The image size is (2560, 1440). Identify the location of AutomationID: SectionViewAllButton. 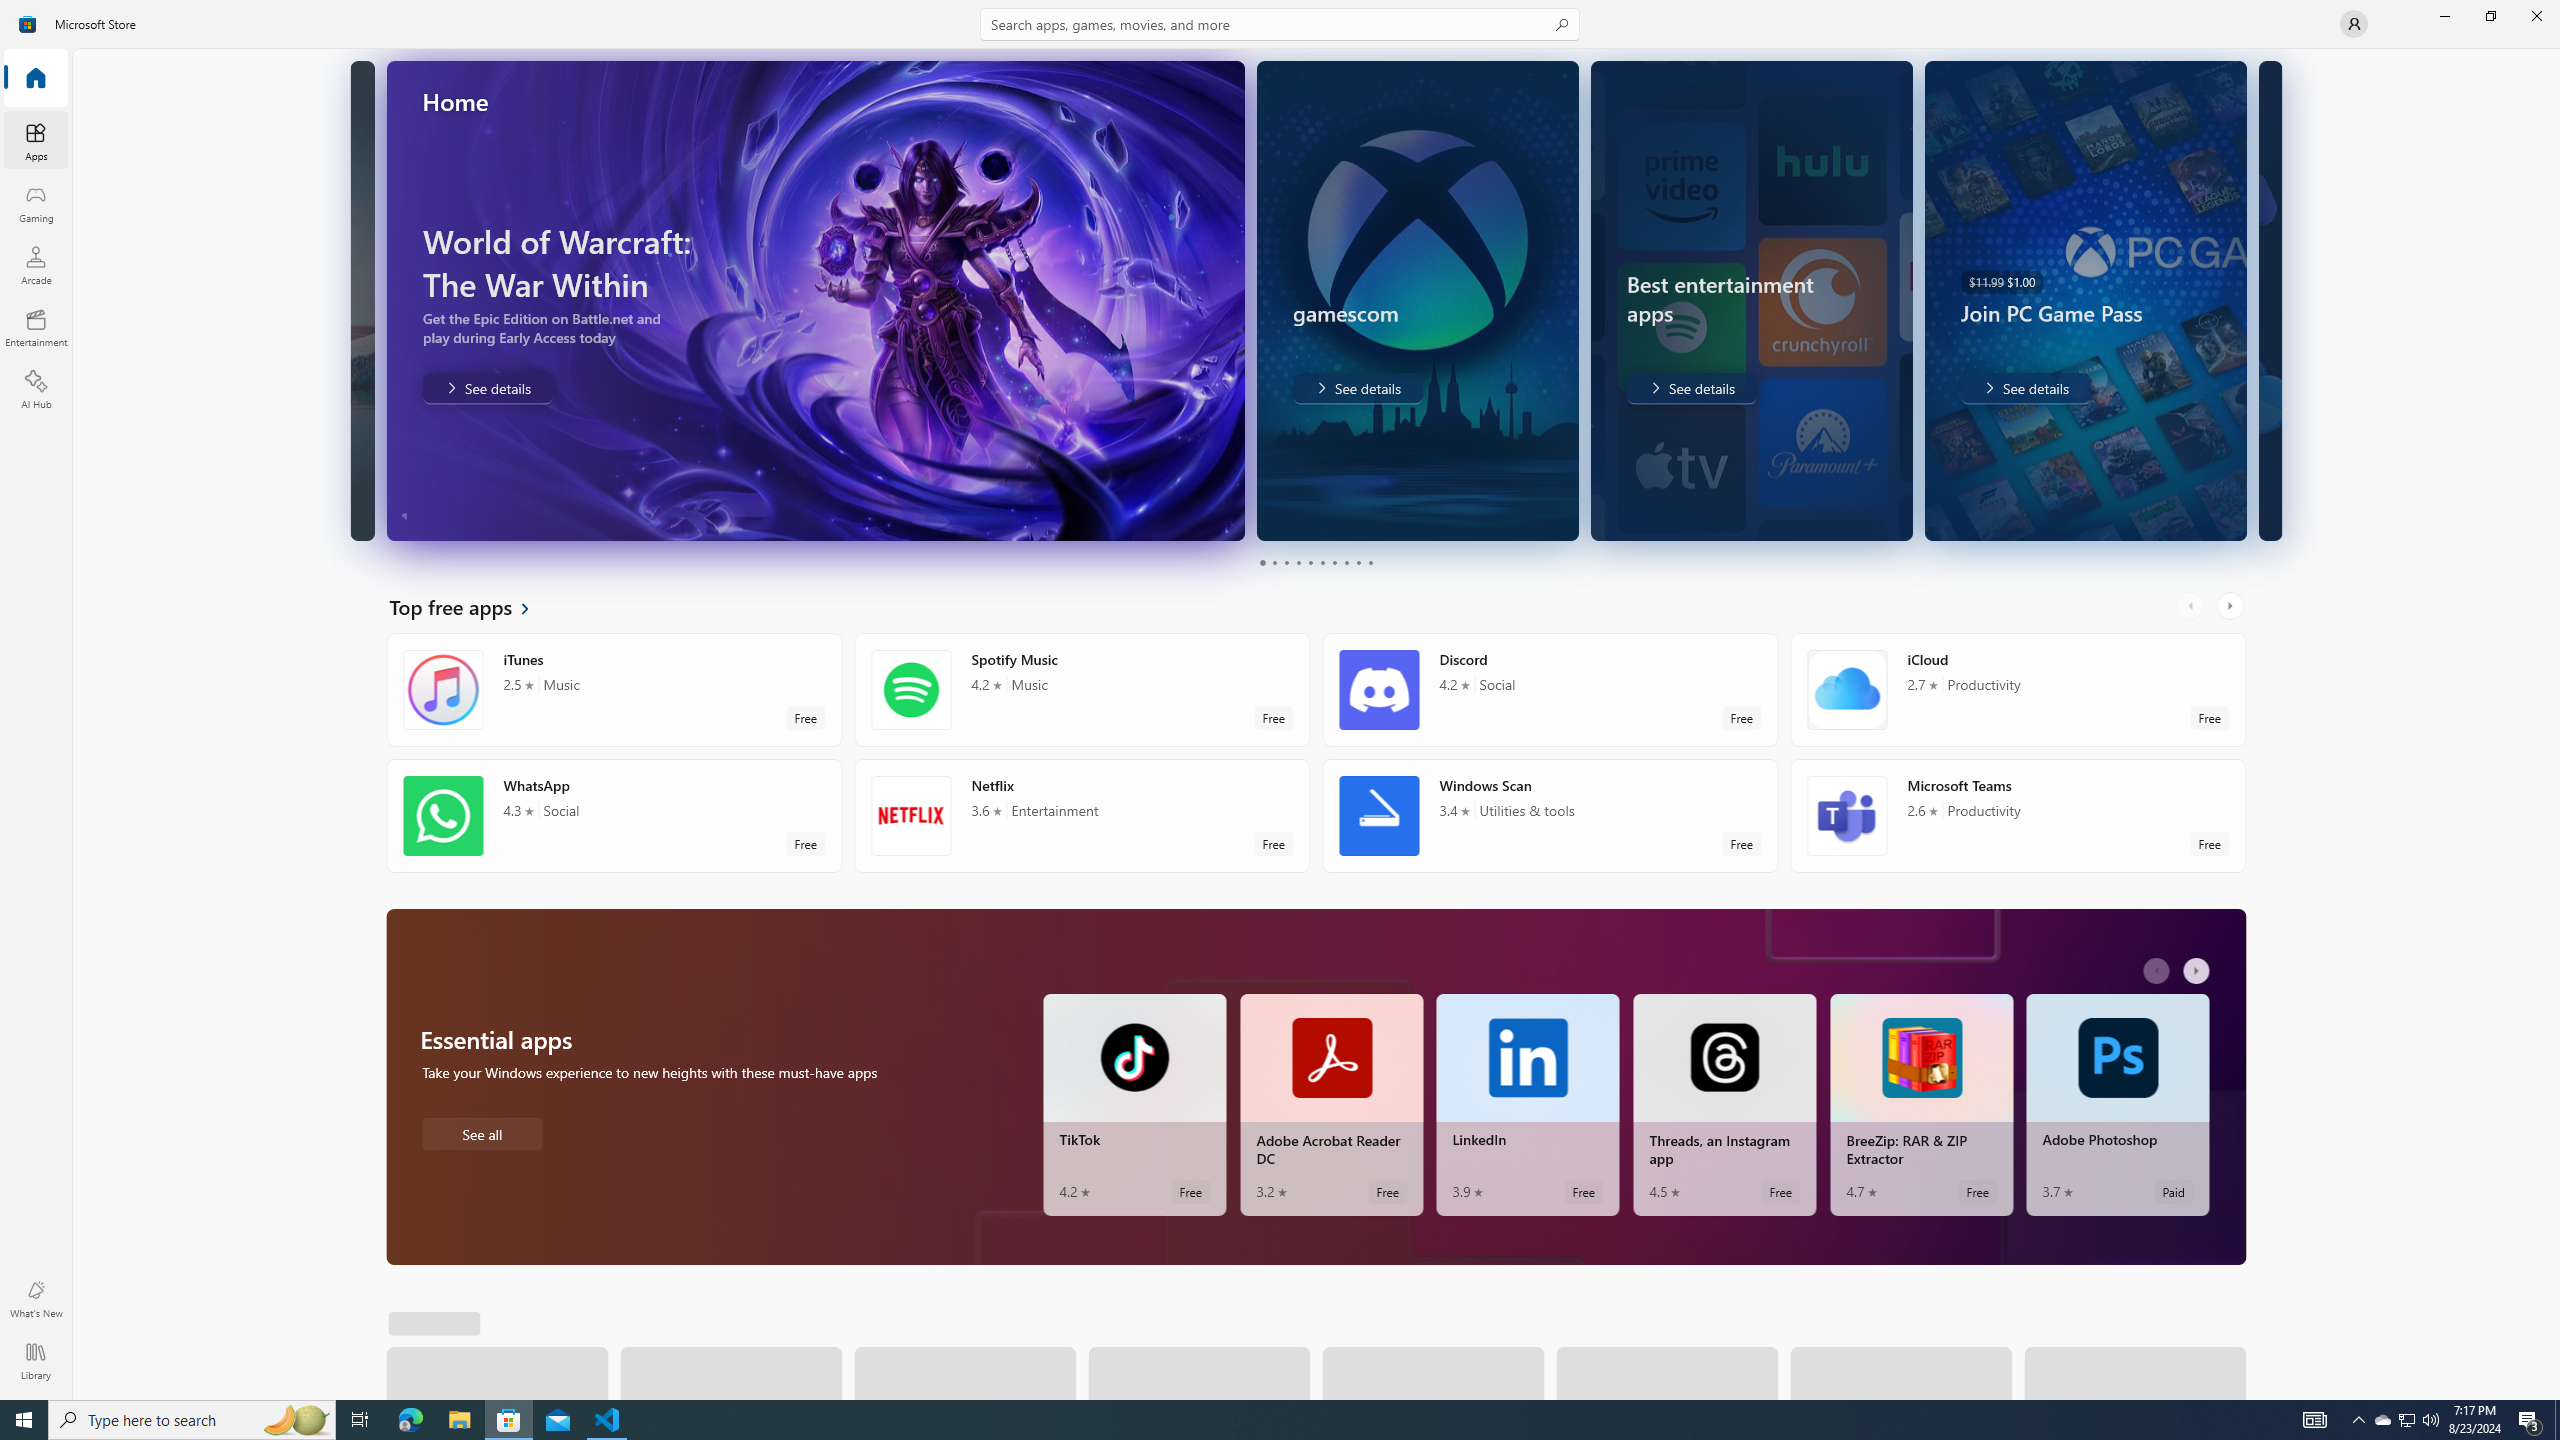
(410, 1320).